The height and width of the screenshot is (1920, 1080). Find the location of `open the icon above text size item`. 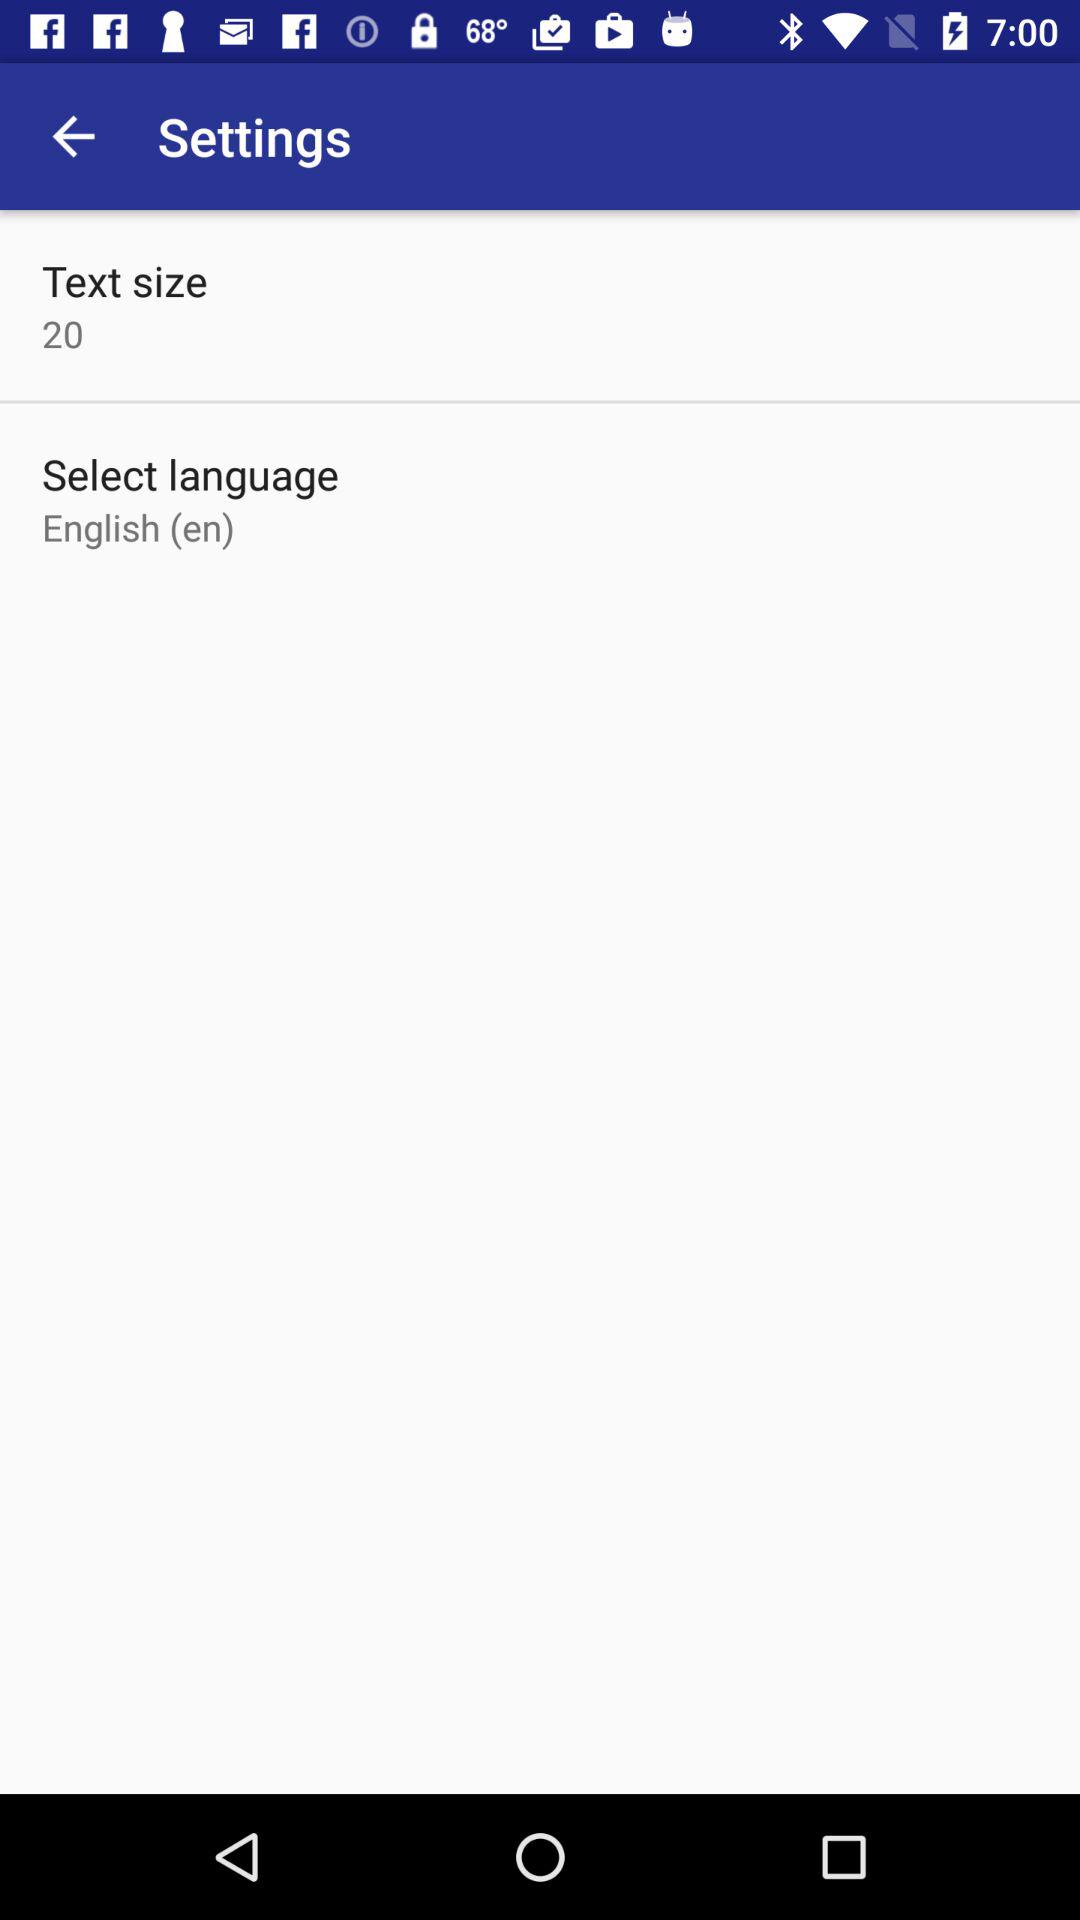

open the icon above text size item is located at coordinates (73, 136).